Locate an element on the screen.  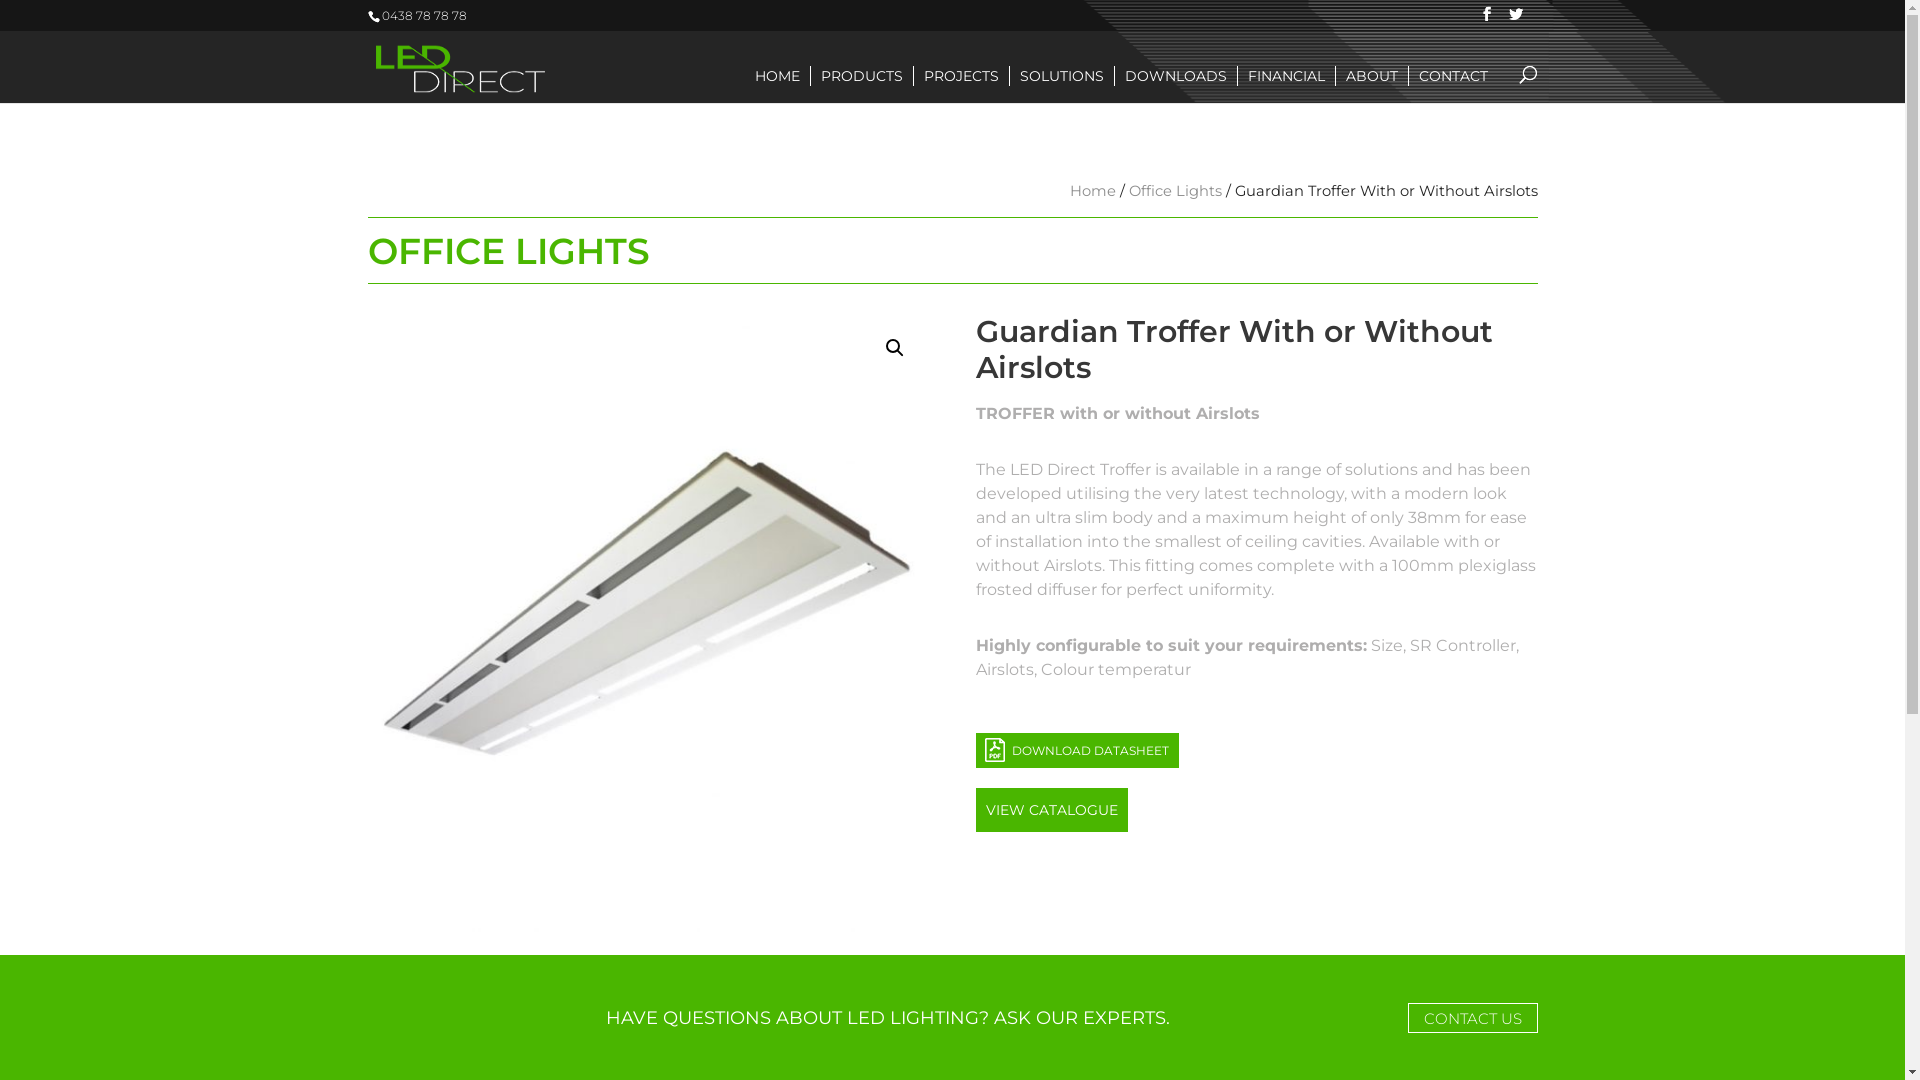
Home is located at coordinates (1093, 191).